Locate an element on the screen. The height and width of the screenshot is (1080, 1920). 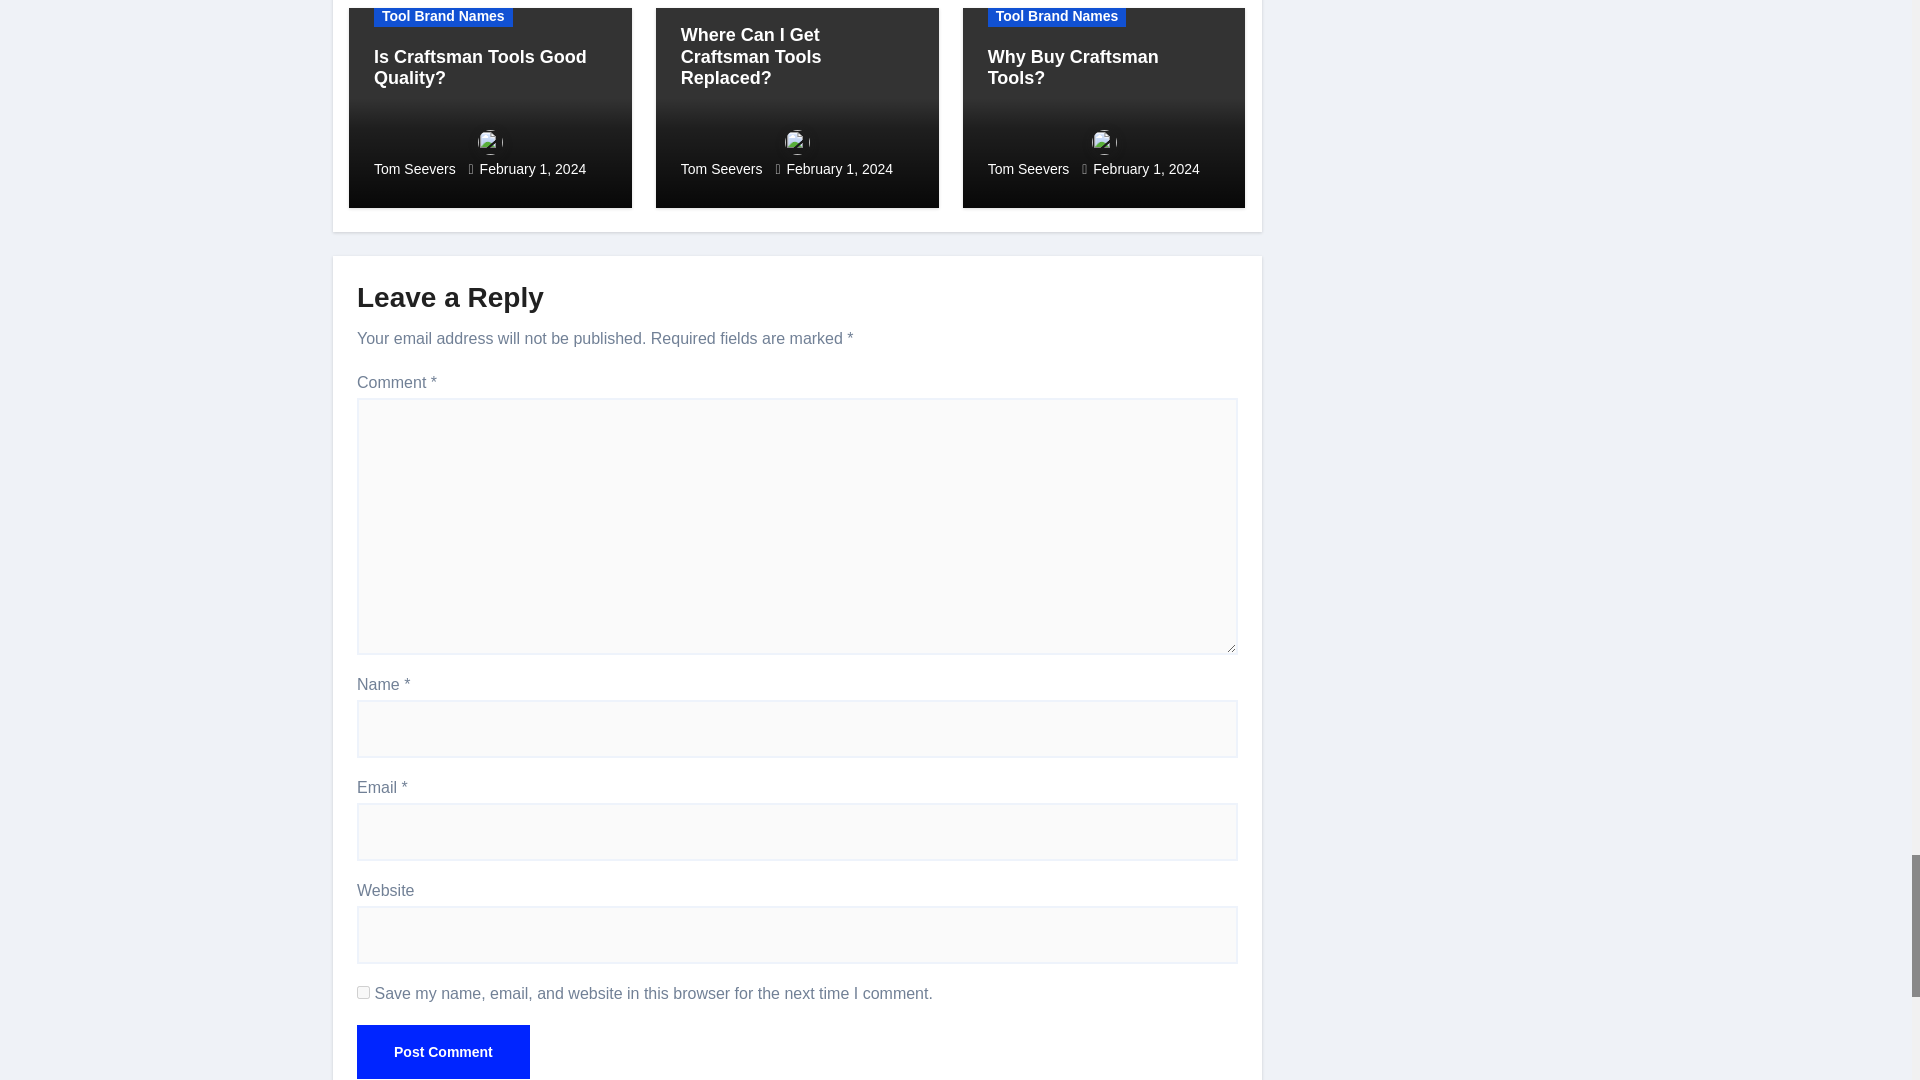
Where Can I Get Craftsman Tools Replaced? is located at coordinates (751, 56).